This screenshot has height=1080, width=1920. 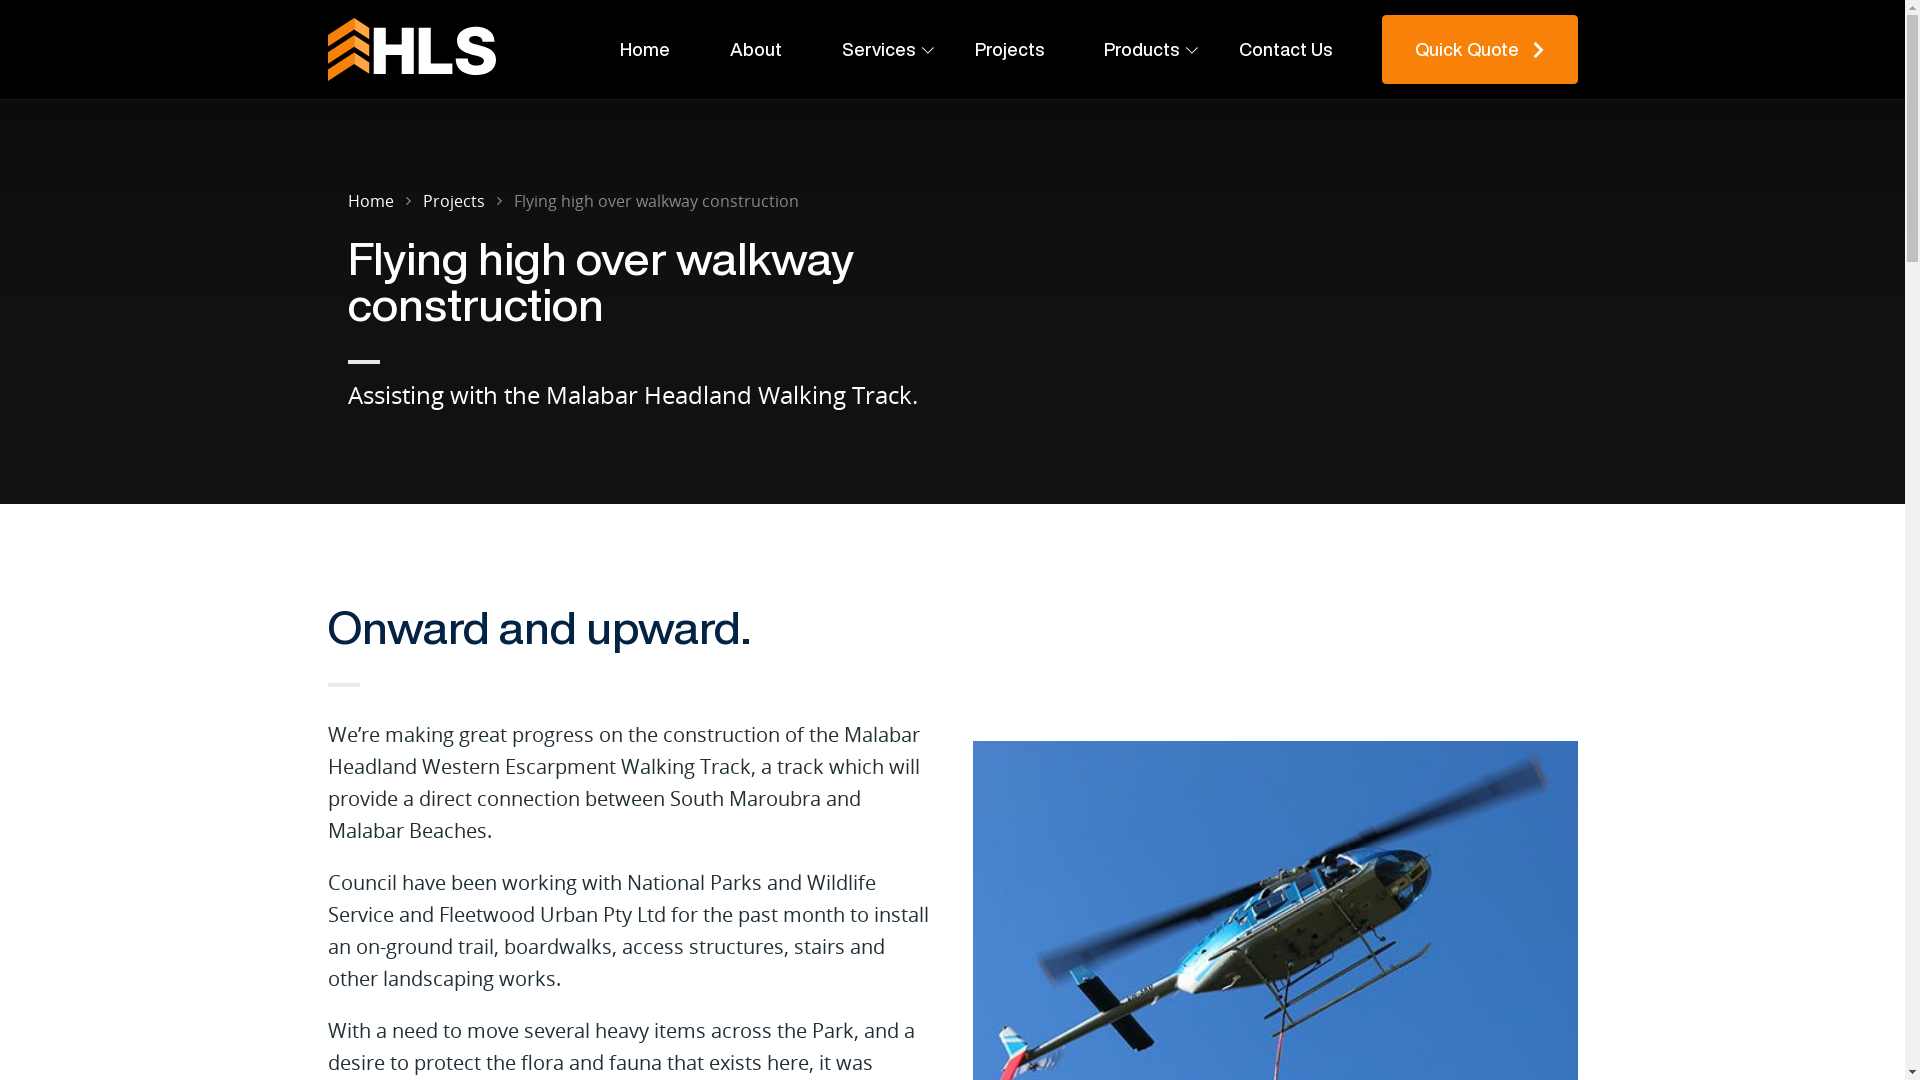 What do you see at coordinates (1142, 50) in the screenshot?
I see `Products` at bounding box center [1142, 50].